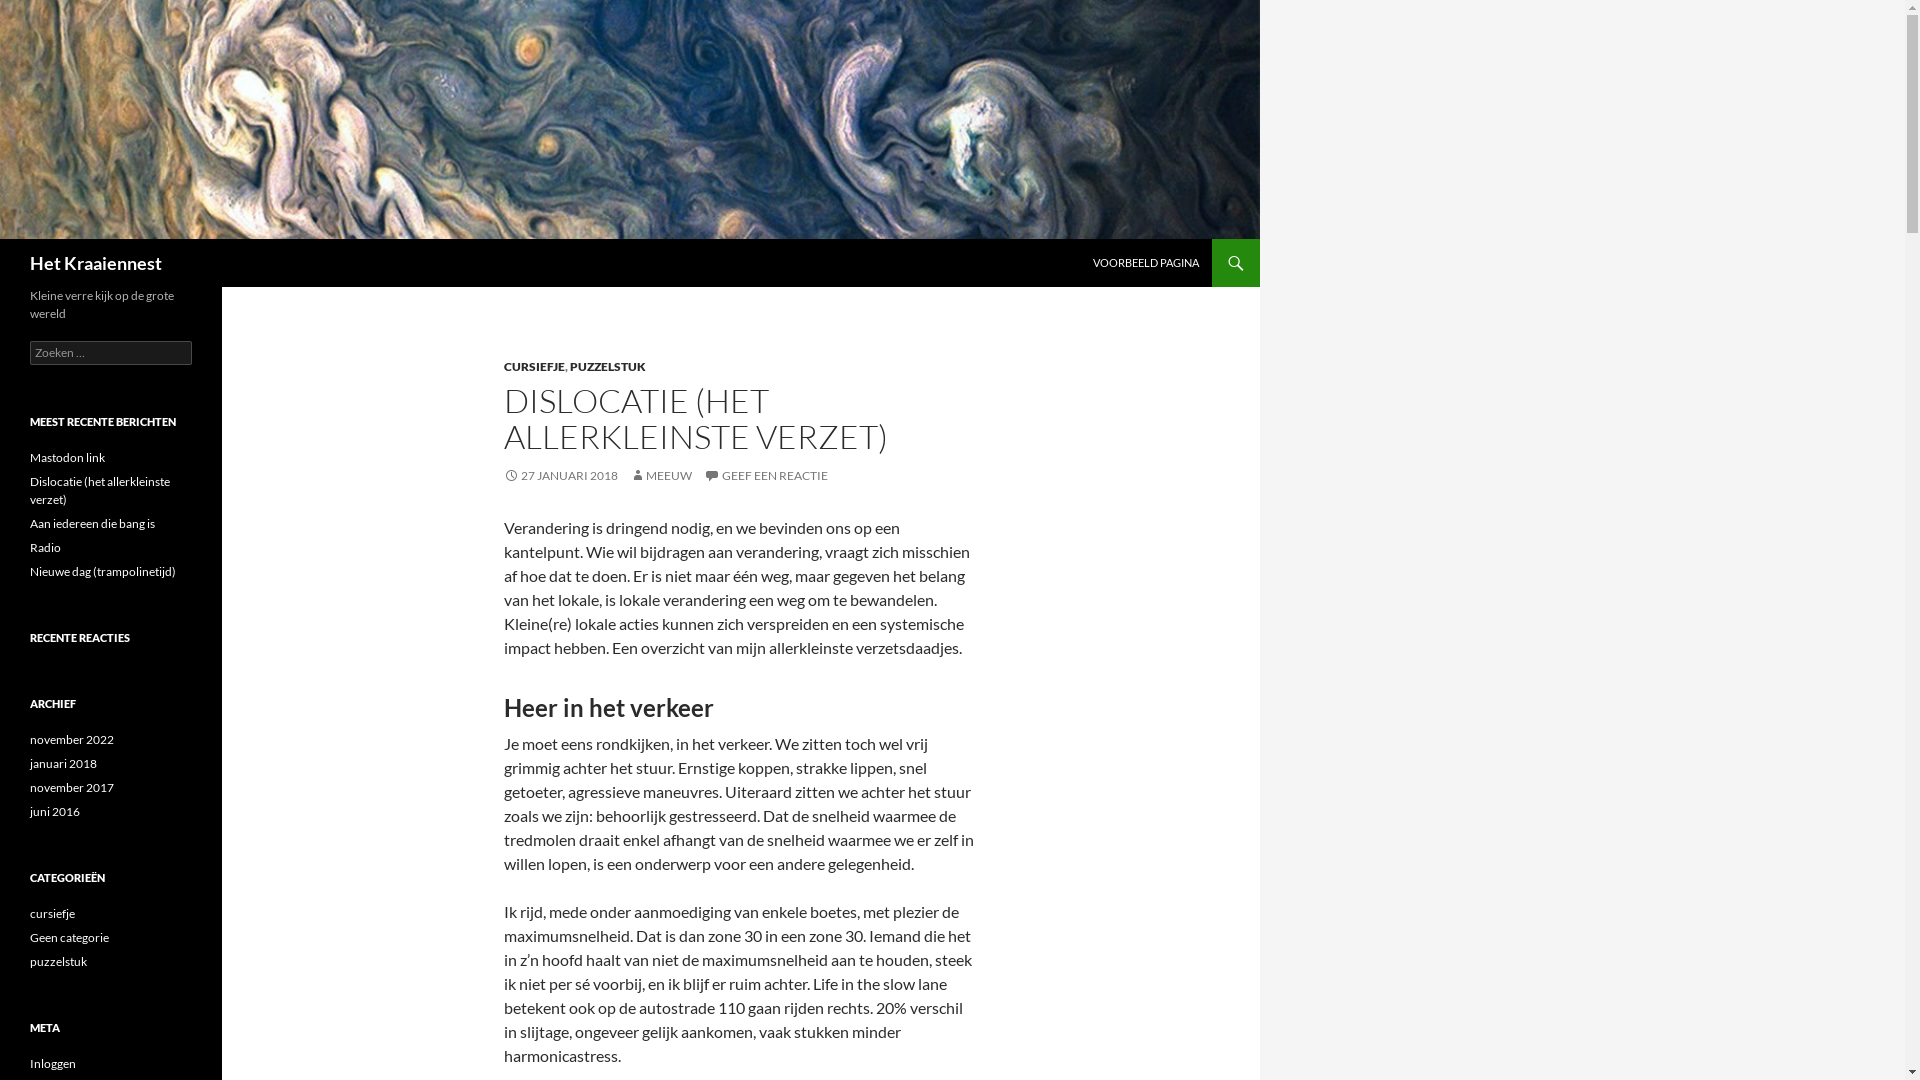  Describe the element at coordinates (72, 788) in the screenshot. I see `november 2017` at that location.